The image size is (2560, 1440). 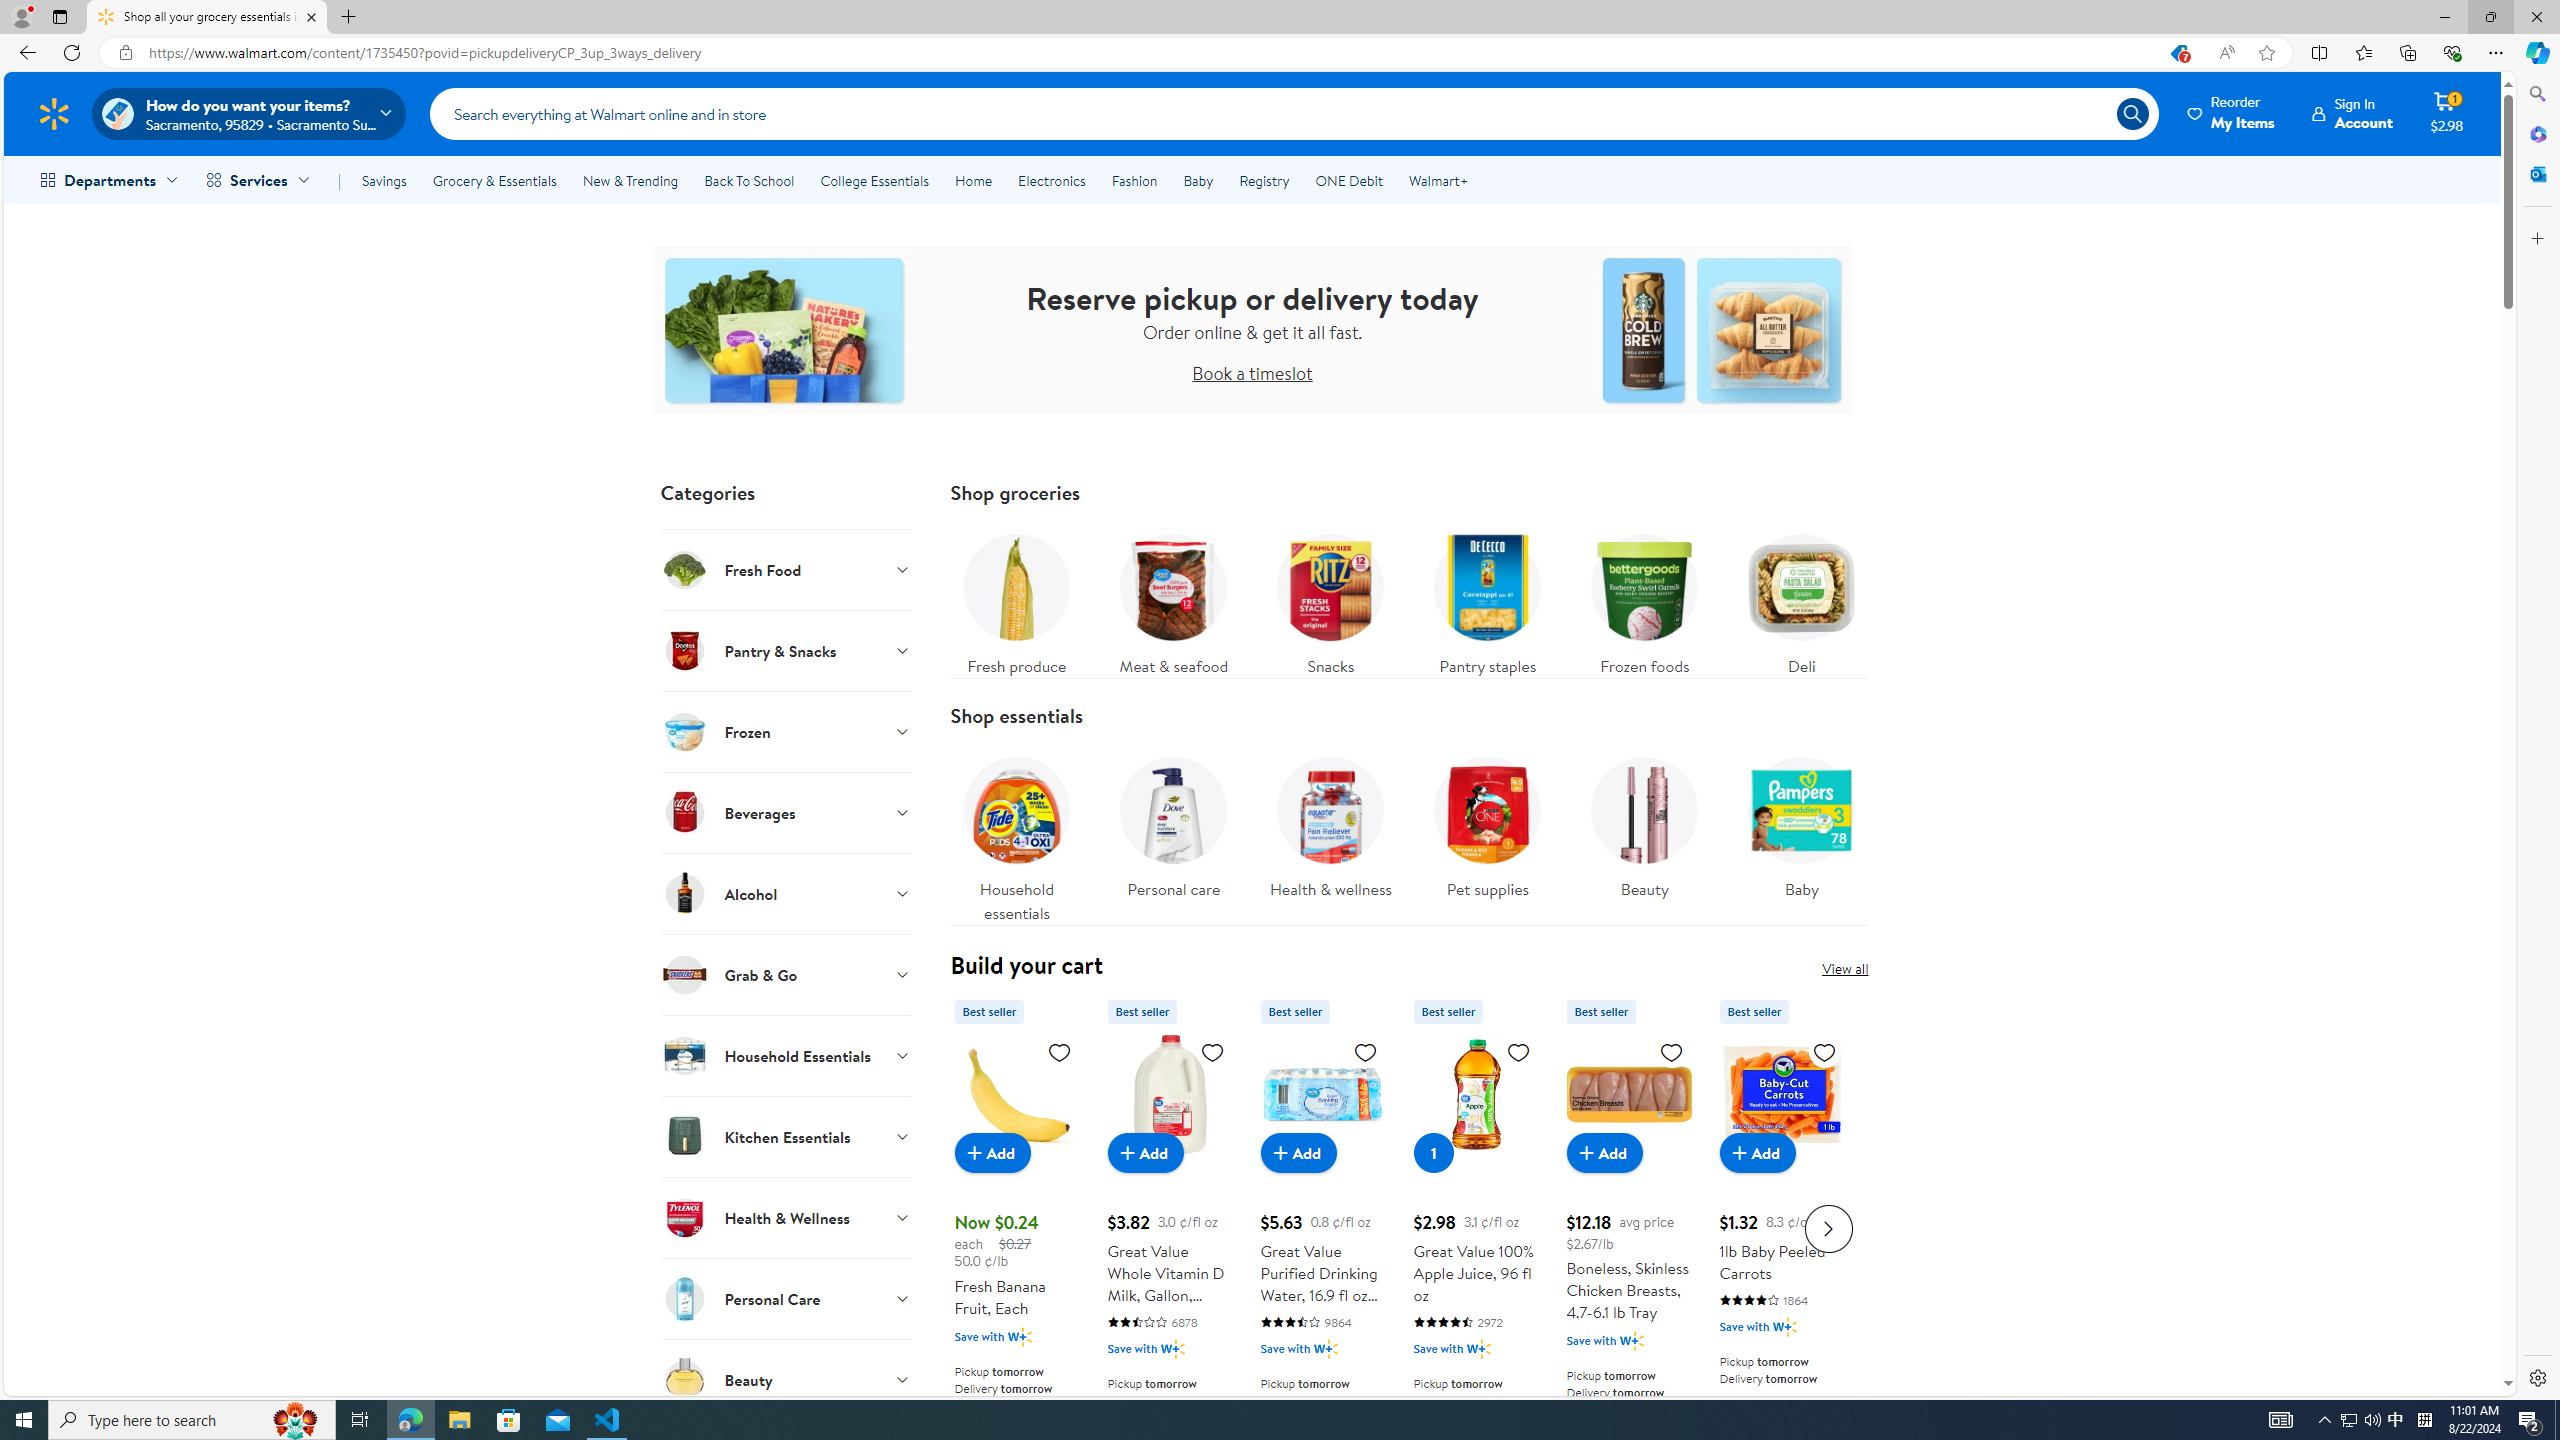 What do you see at coordinates (1173, 834) in the screenshot?
I see `Personal care` at bounding box center [1173, 834].